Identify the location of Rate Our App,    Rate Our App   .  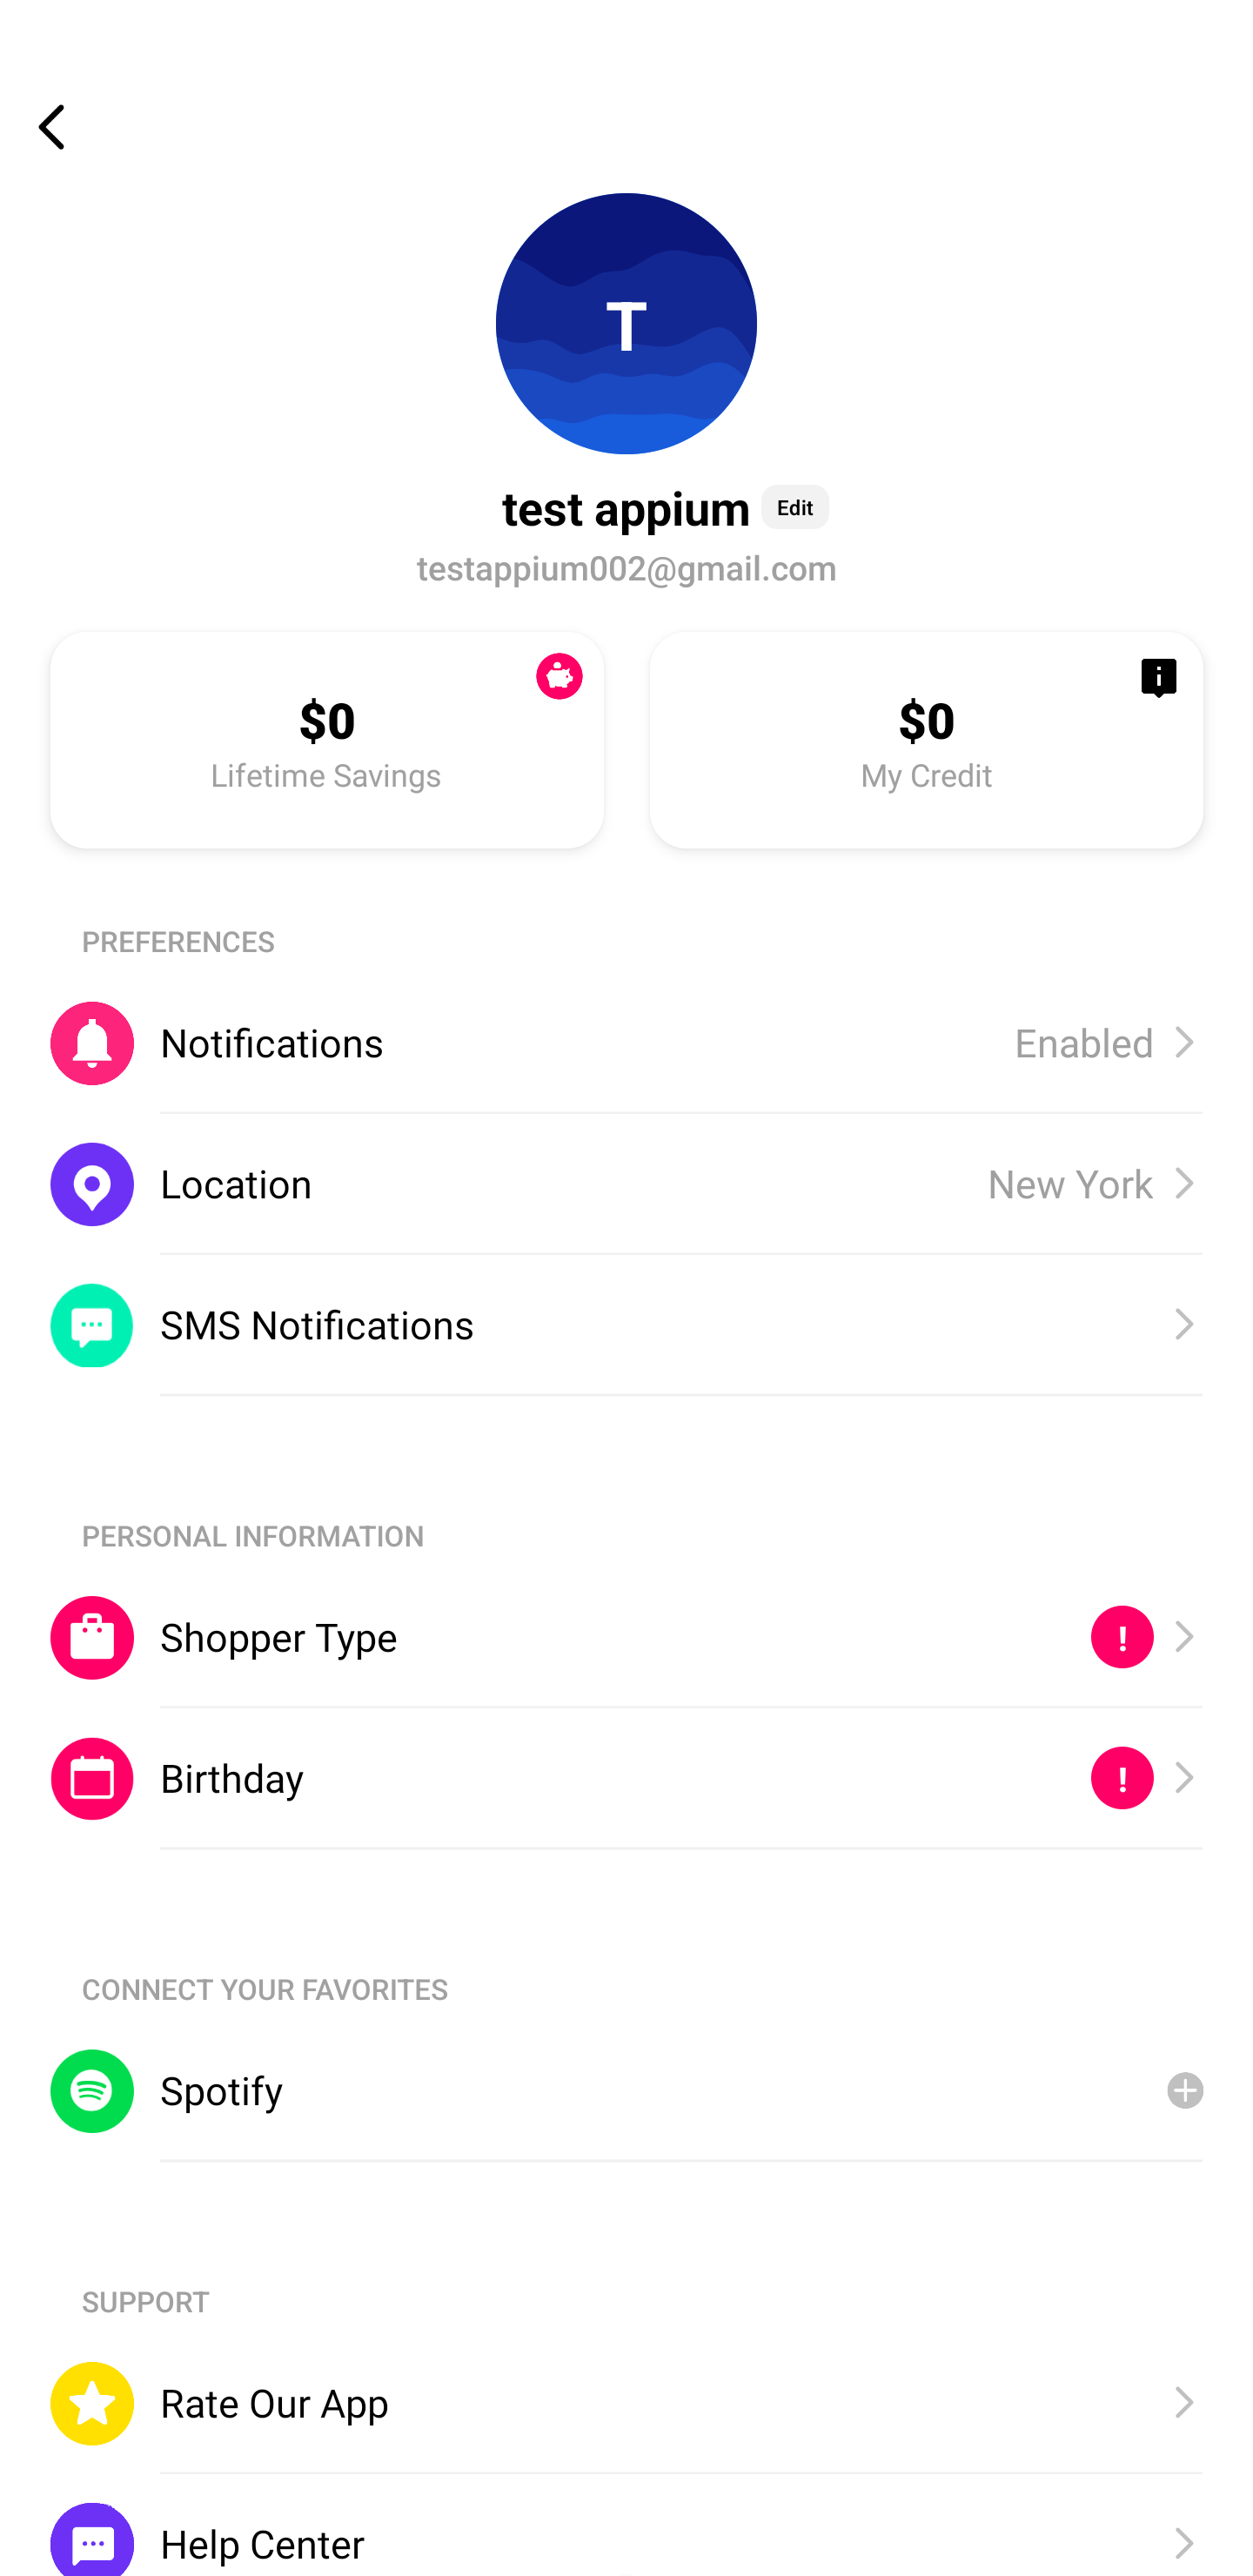
(626, 2403).